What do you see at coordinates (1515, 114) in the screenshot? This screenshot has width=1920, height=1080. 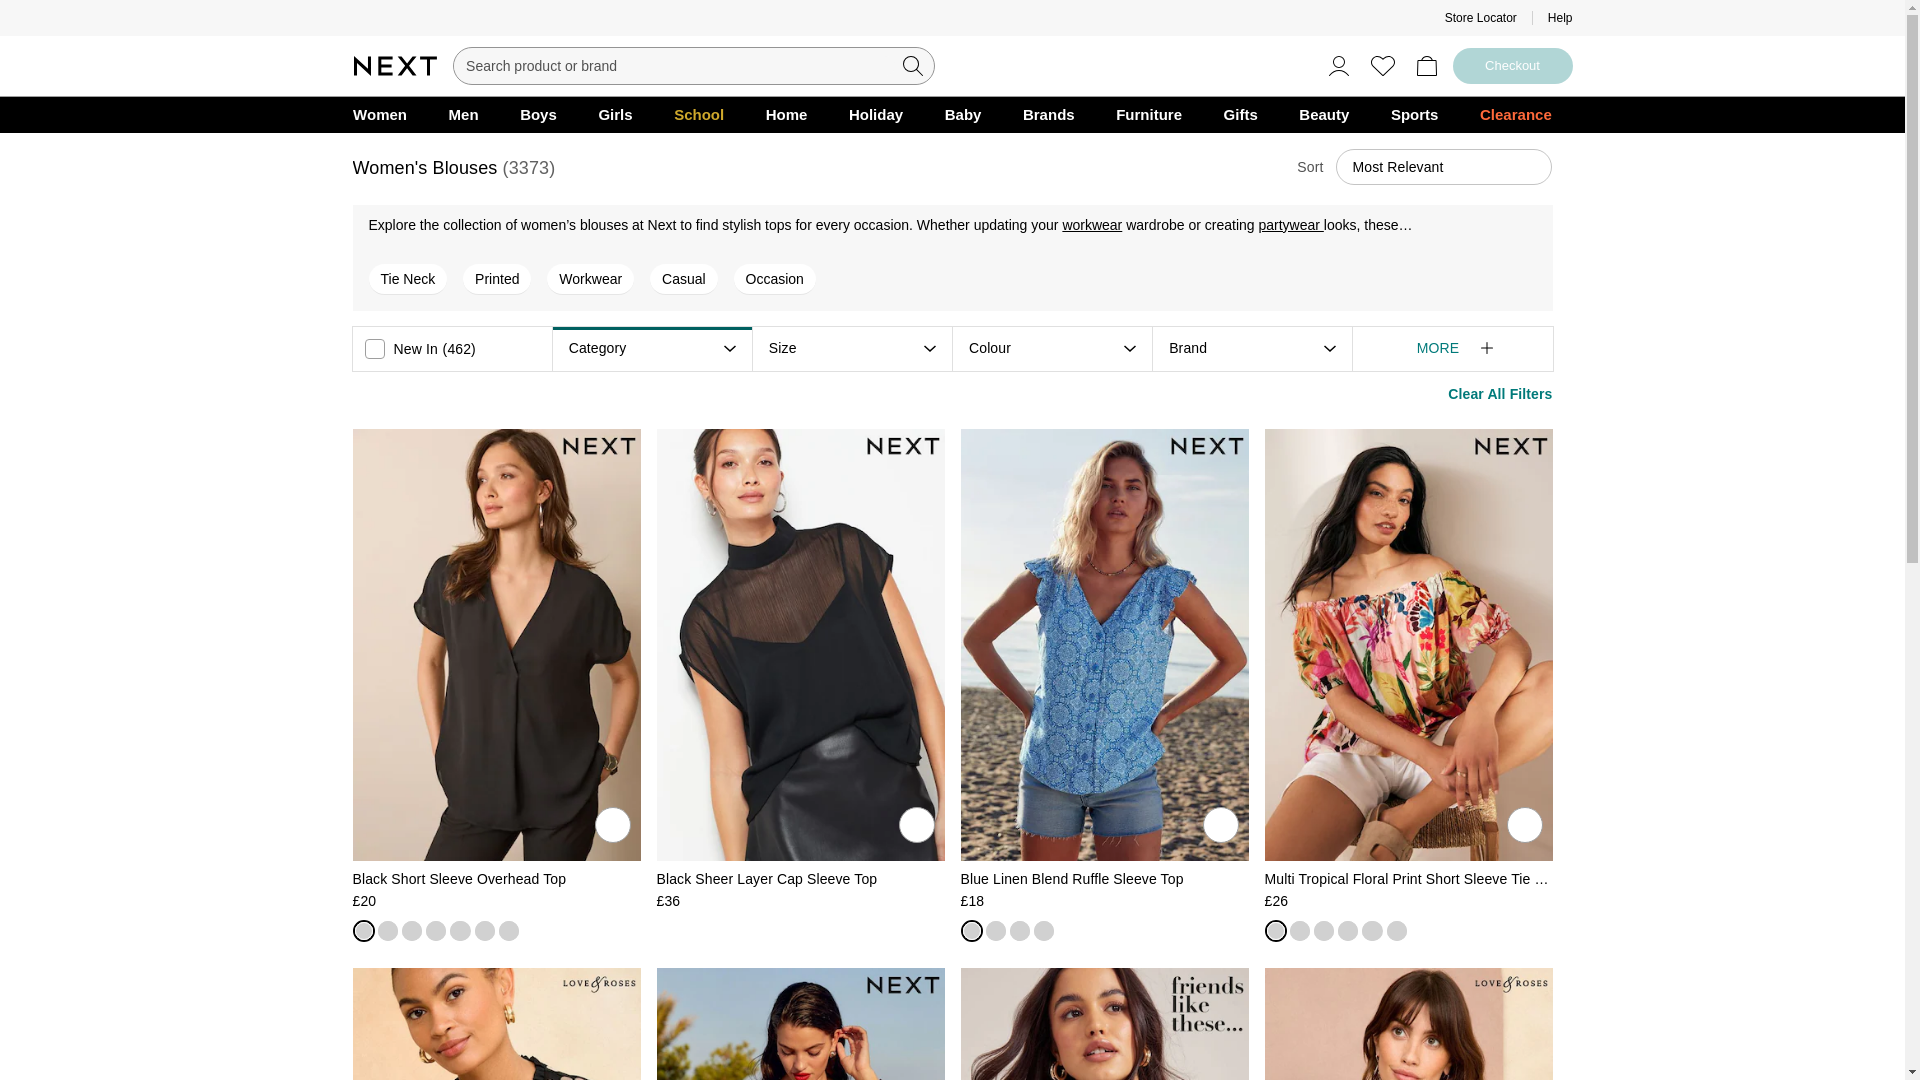 I see `Clearance` at bounding box center [1515, 114].